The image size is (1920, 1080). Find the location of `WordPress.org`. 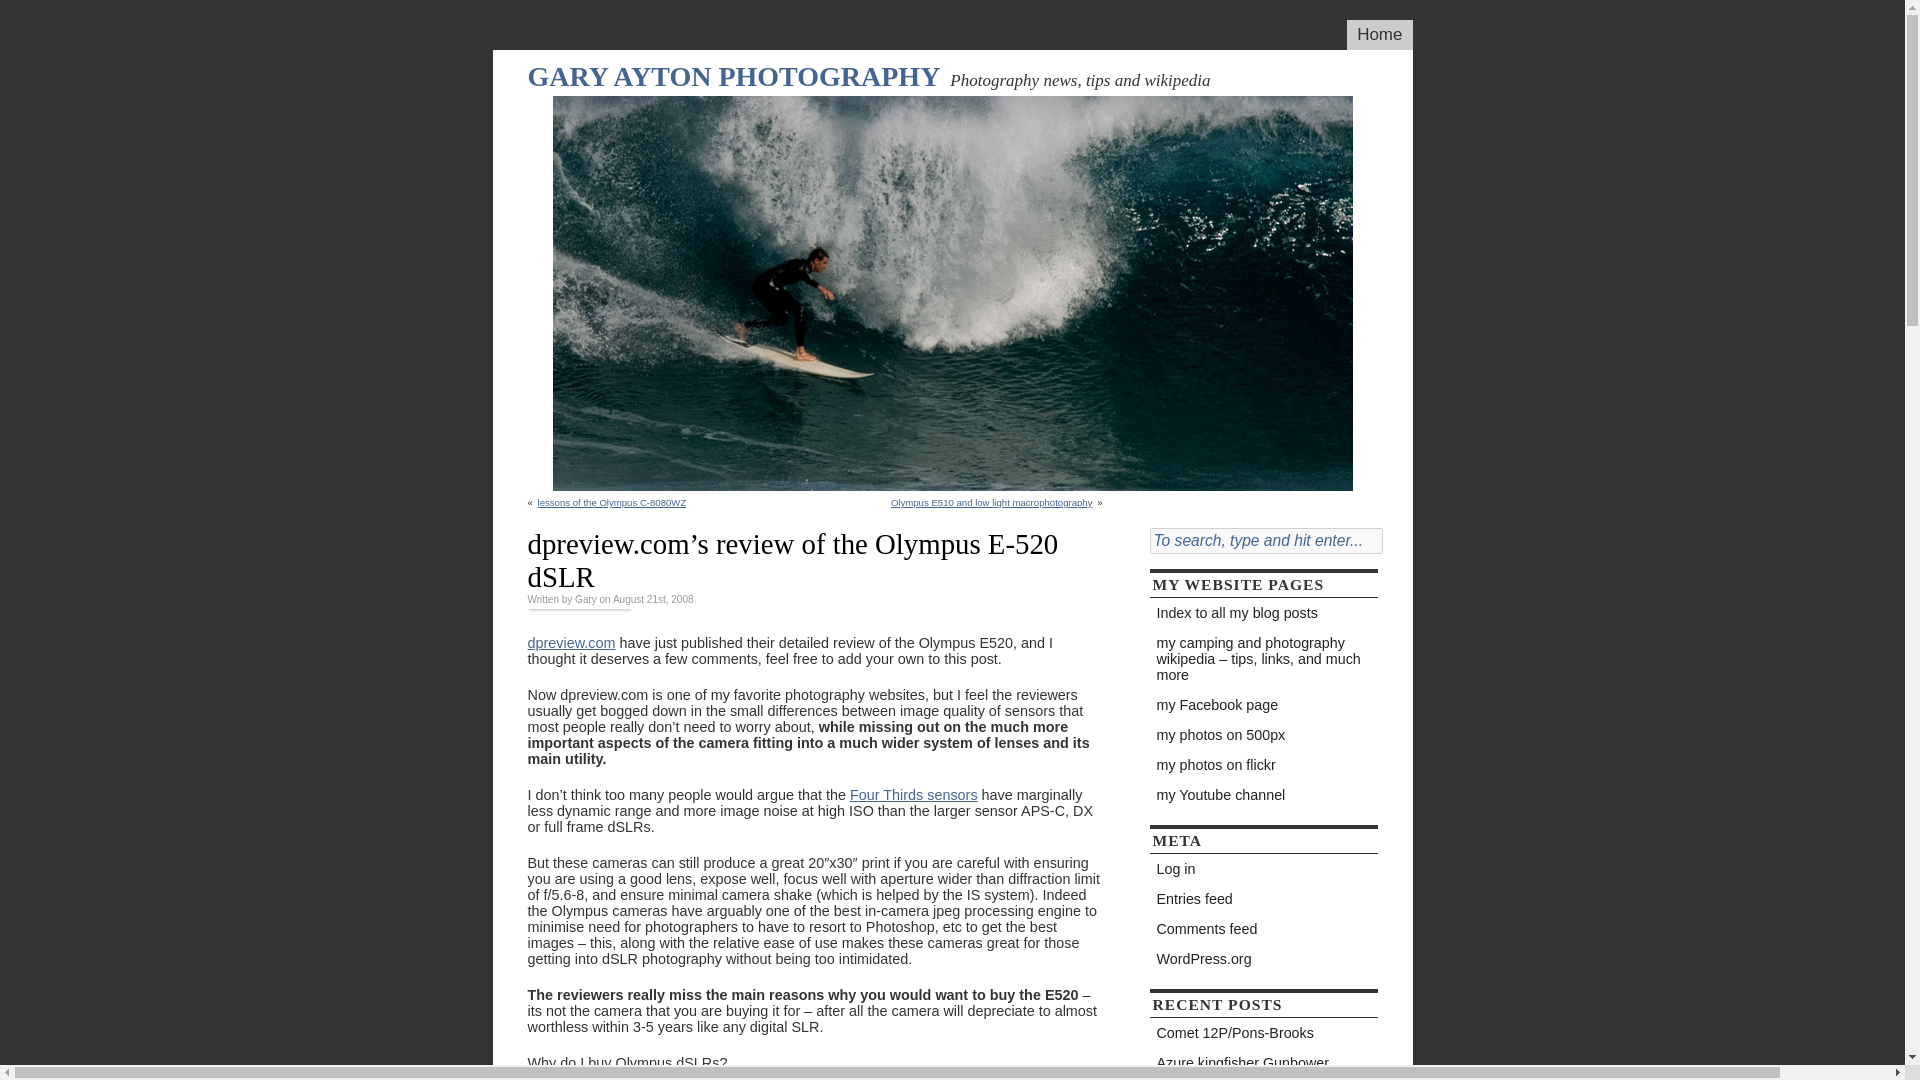

WordPress.org is located at coordinates (1264, 958).